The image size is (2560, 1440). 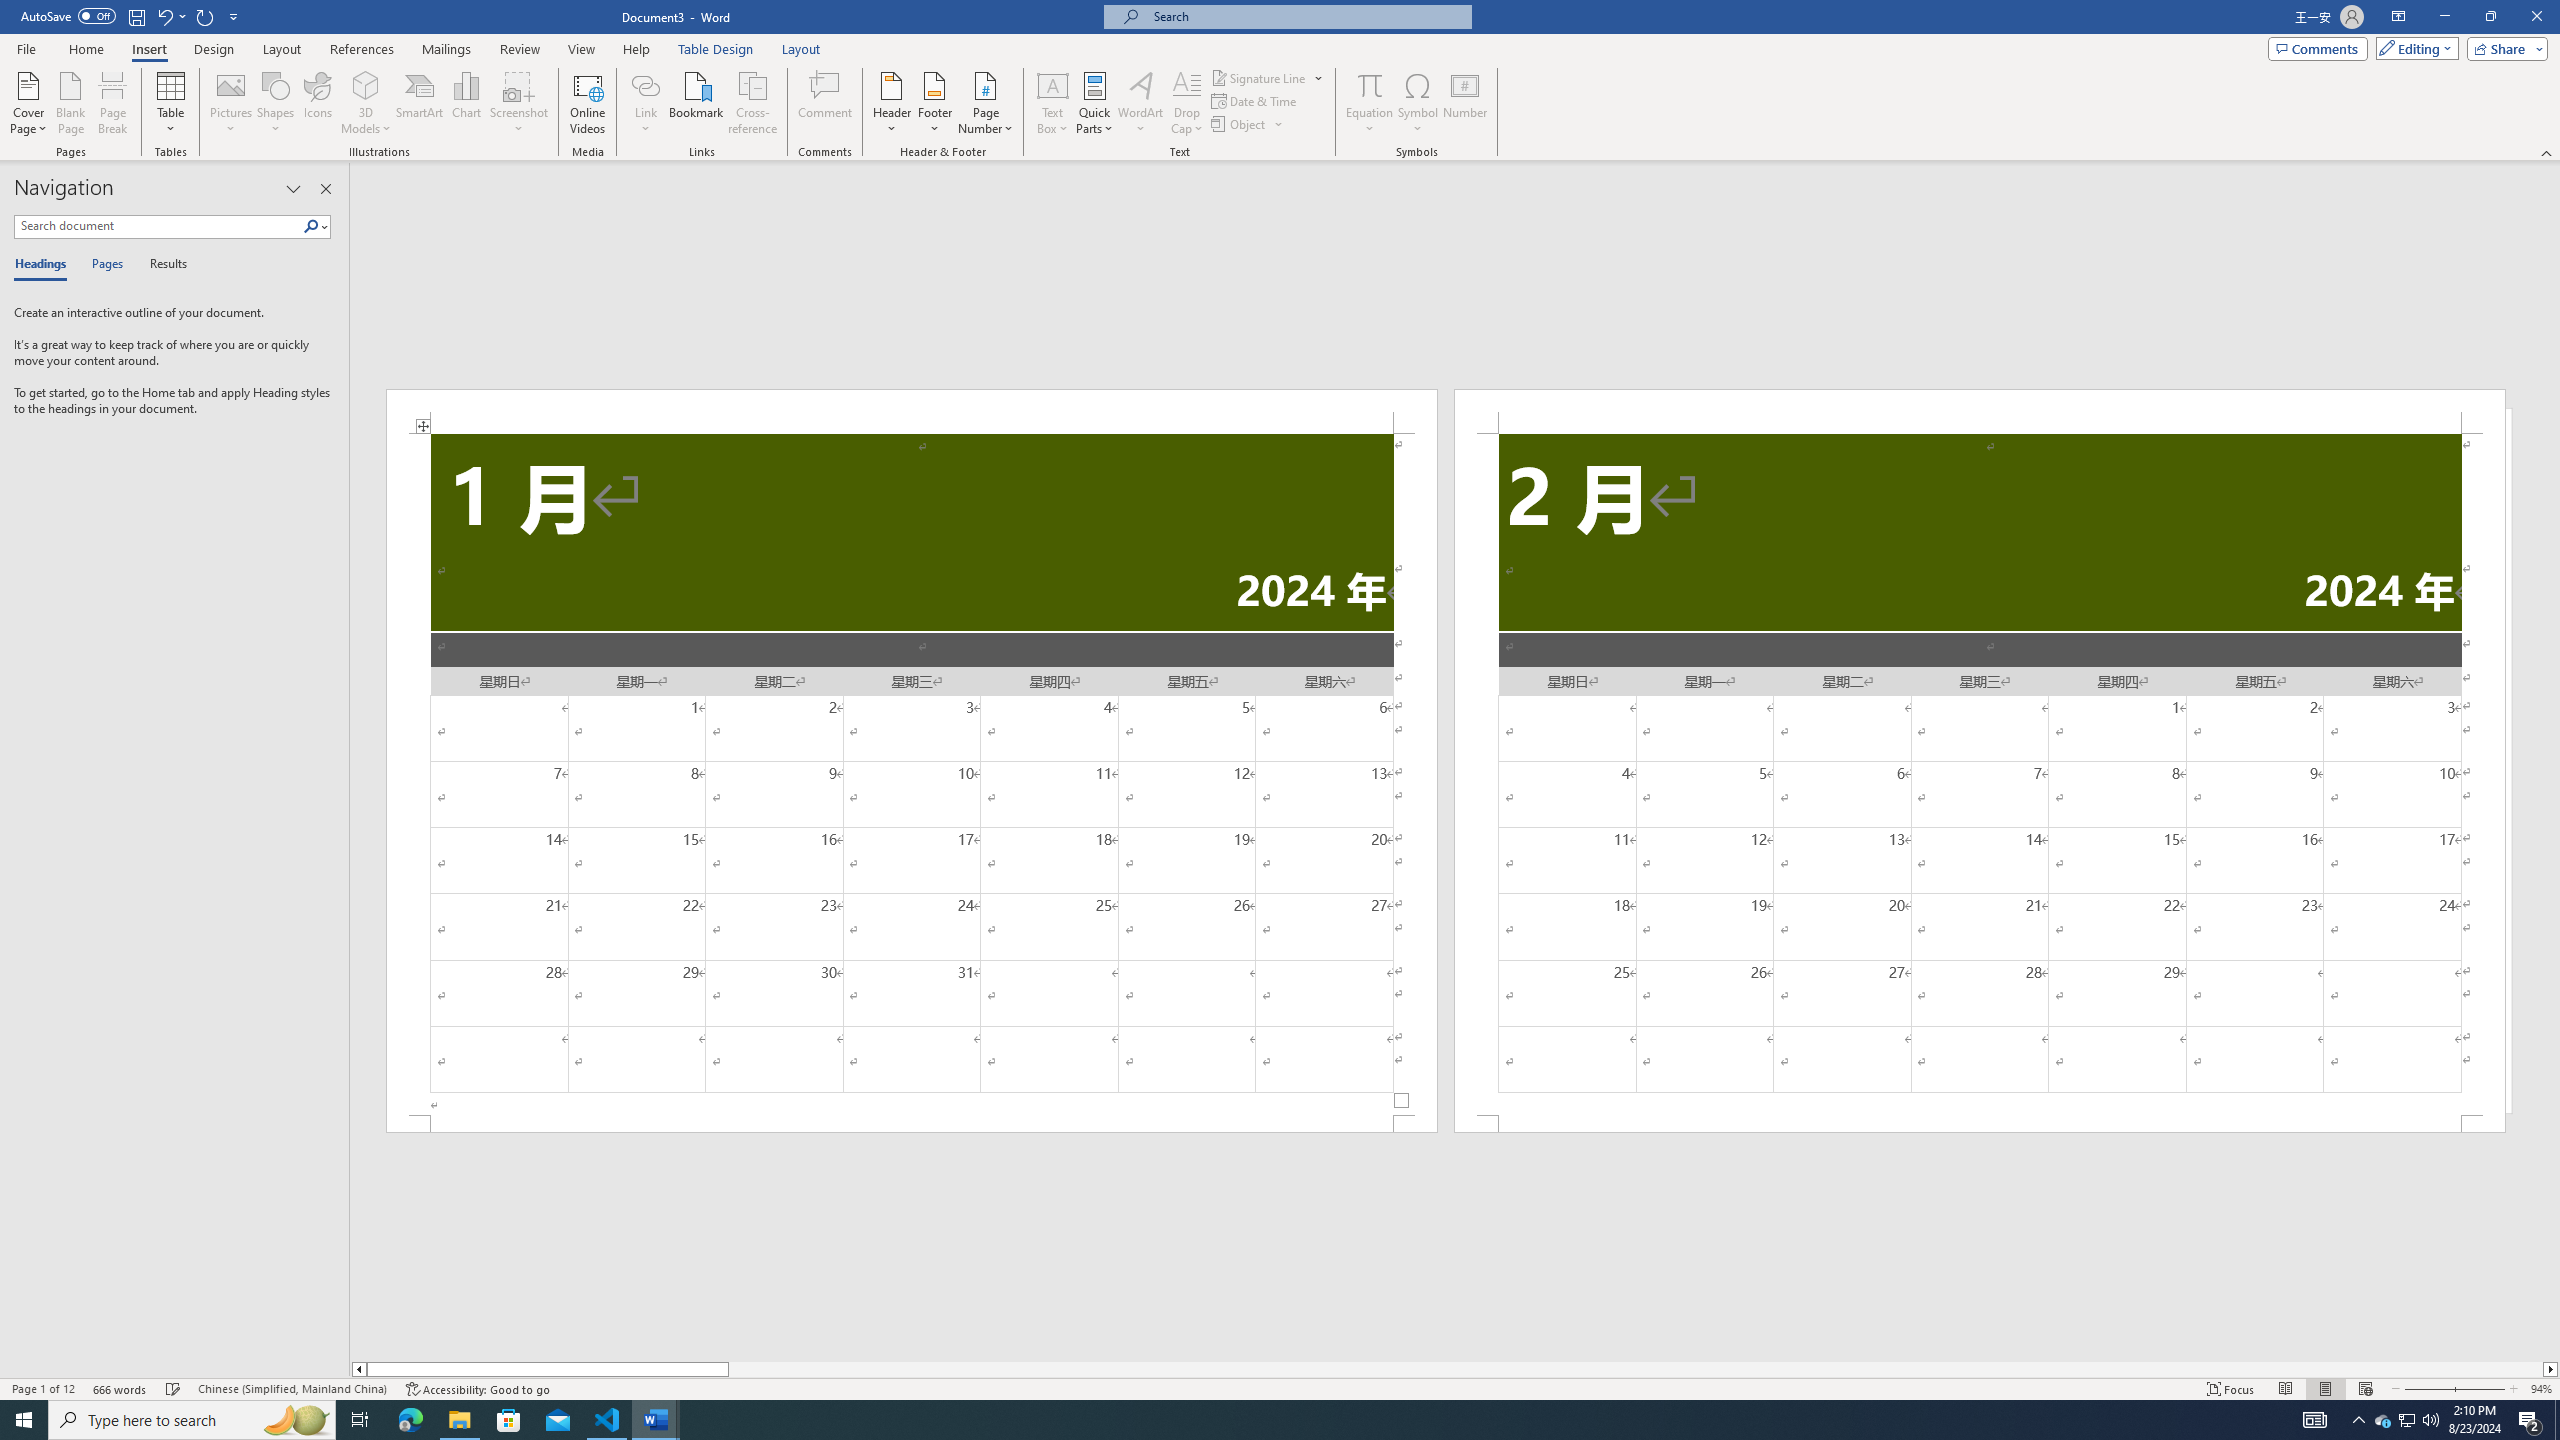 I want to click on Results, so click(x=161, y=265).